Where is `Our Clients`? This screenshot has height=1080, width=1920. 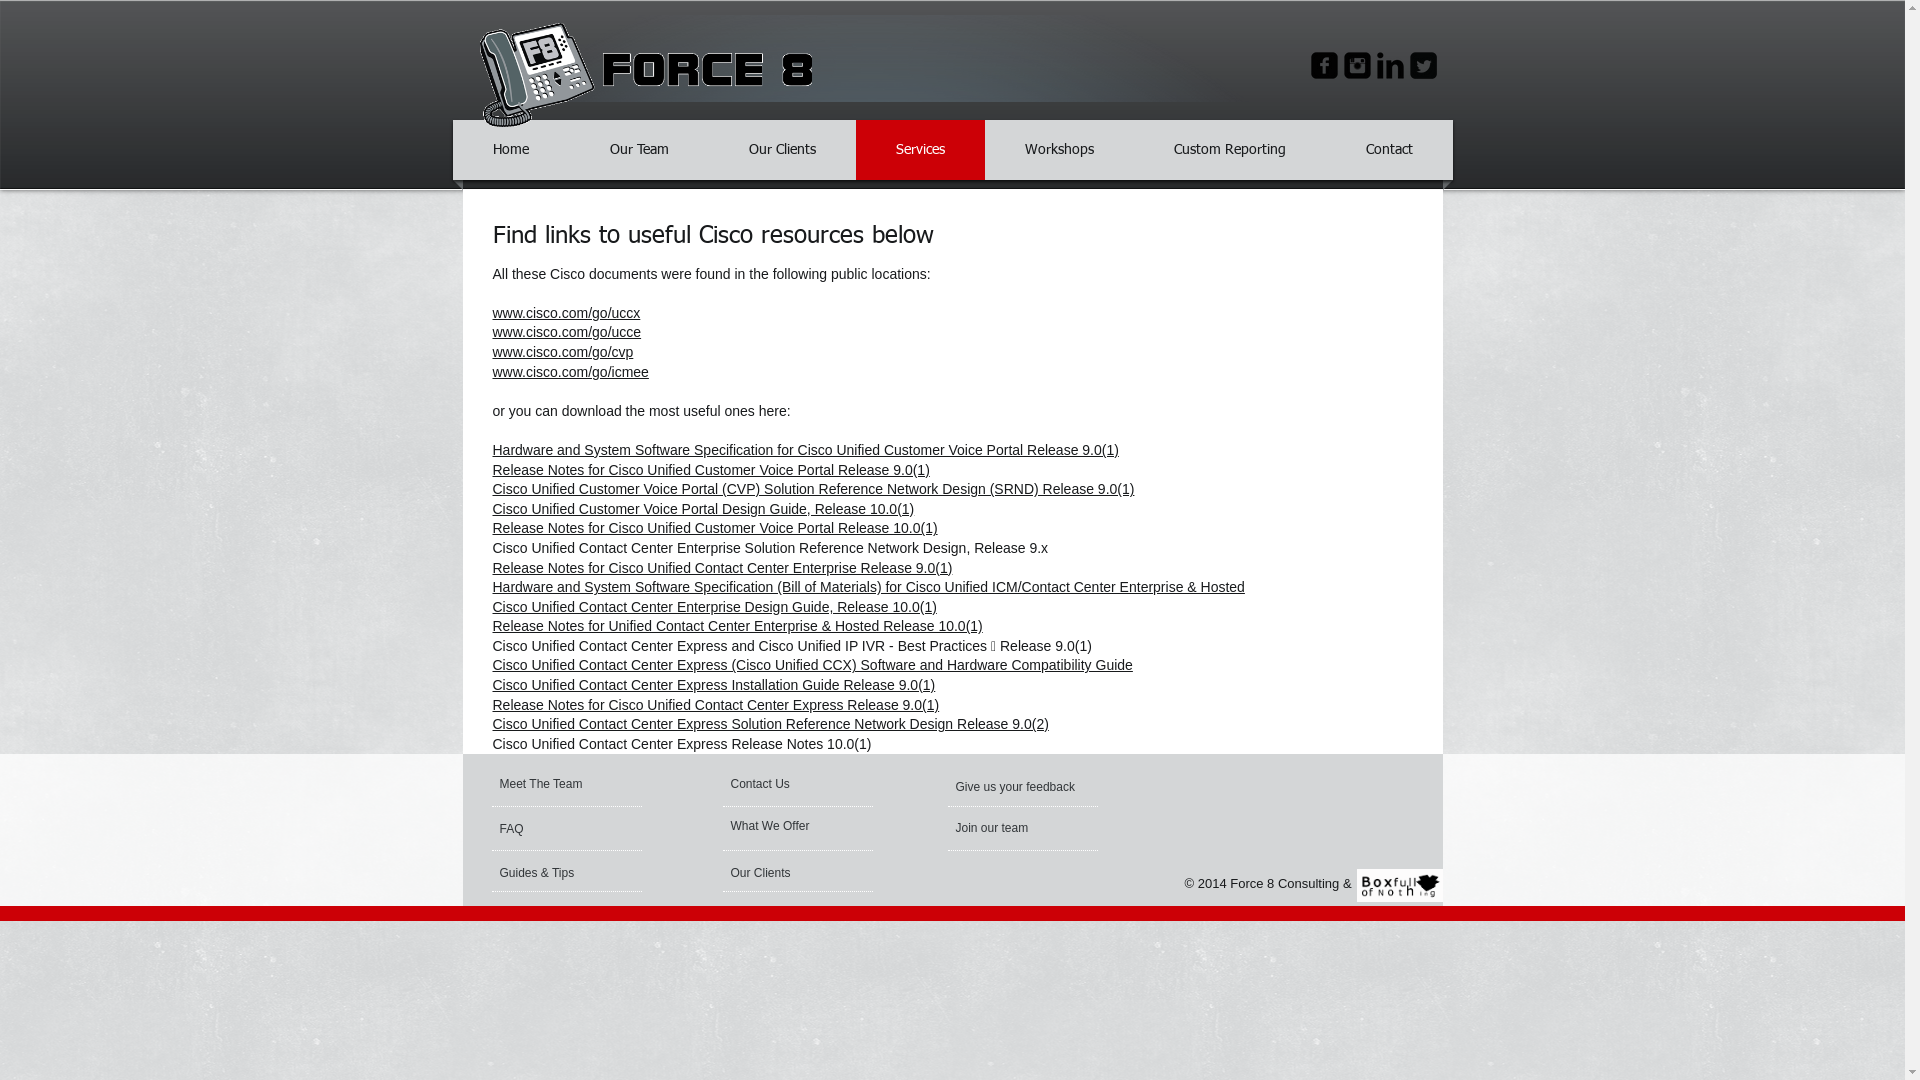 Our Clients is located at coordinates (782, 150).